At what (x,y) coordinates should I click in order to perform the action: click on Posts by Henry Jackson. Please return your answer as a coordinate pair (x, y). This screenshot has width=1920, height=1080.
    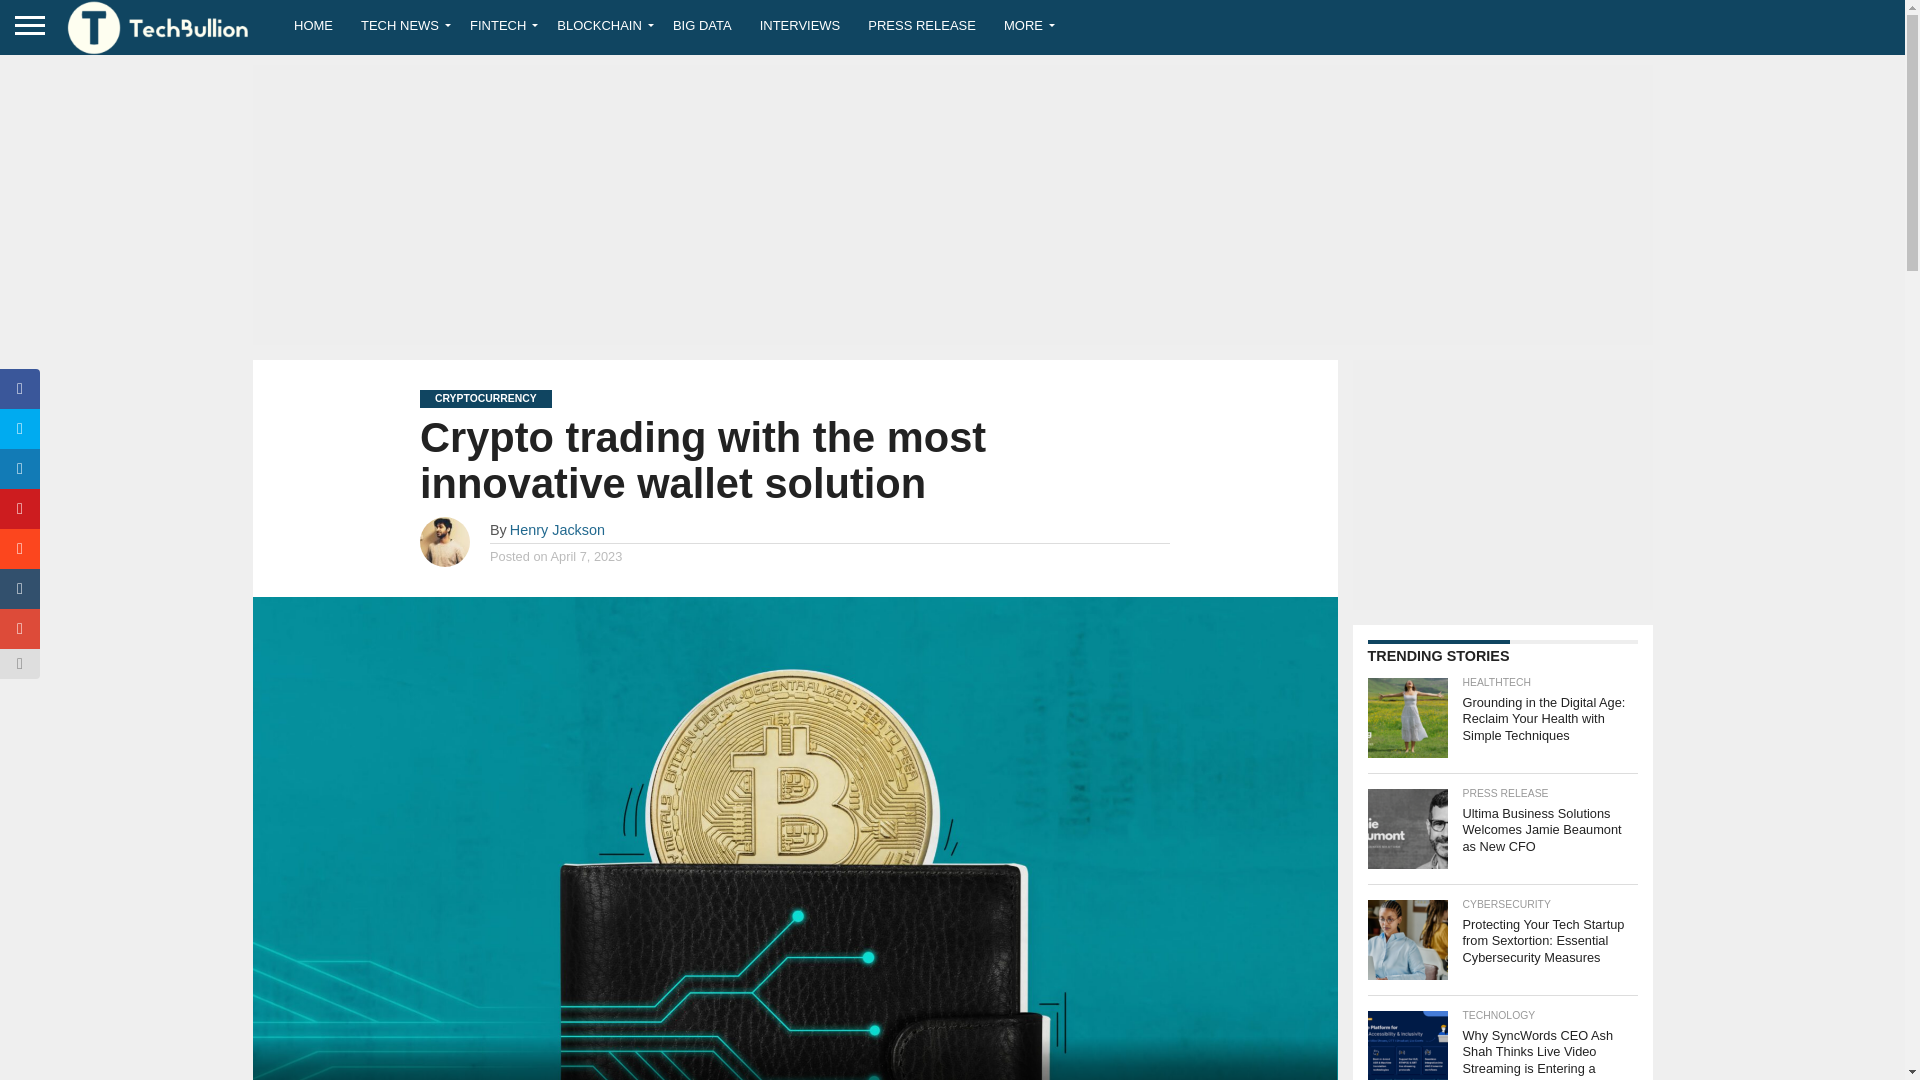
    Looking at the image, I should click on (557, 529).